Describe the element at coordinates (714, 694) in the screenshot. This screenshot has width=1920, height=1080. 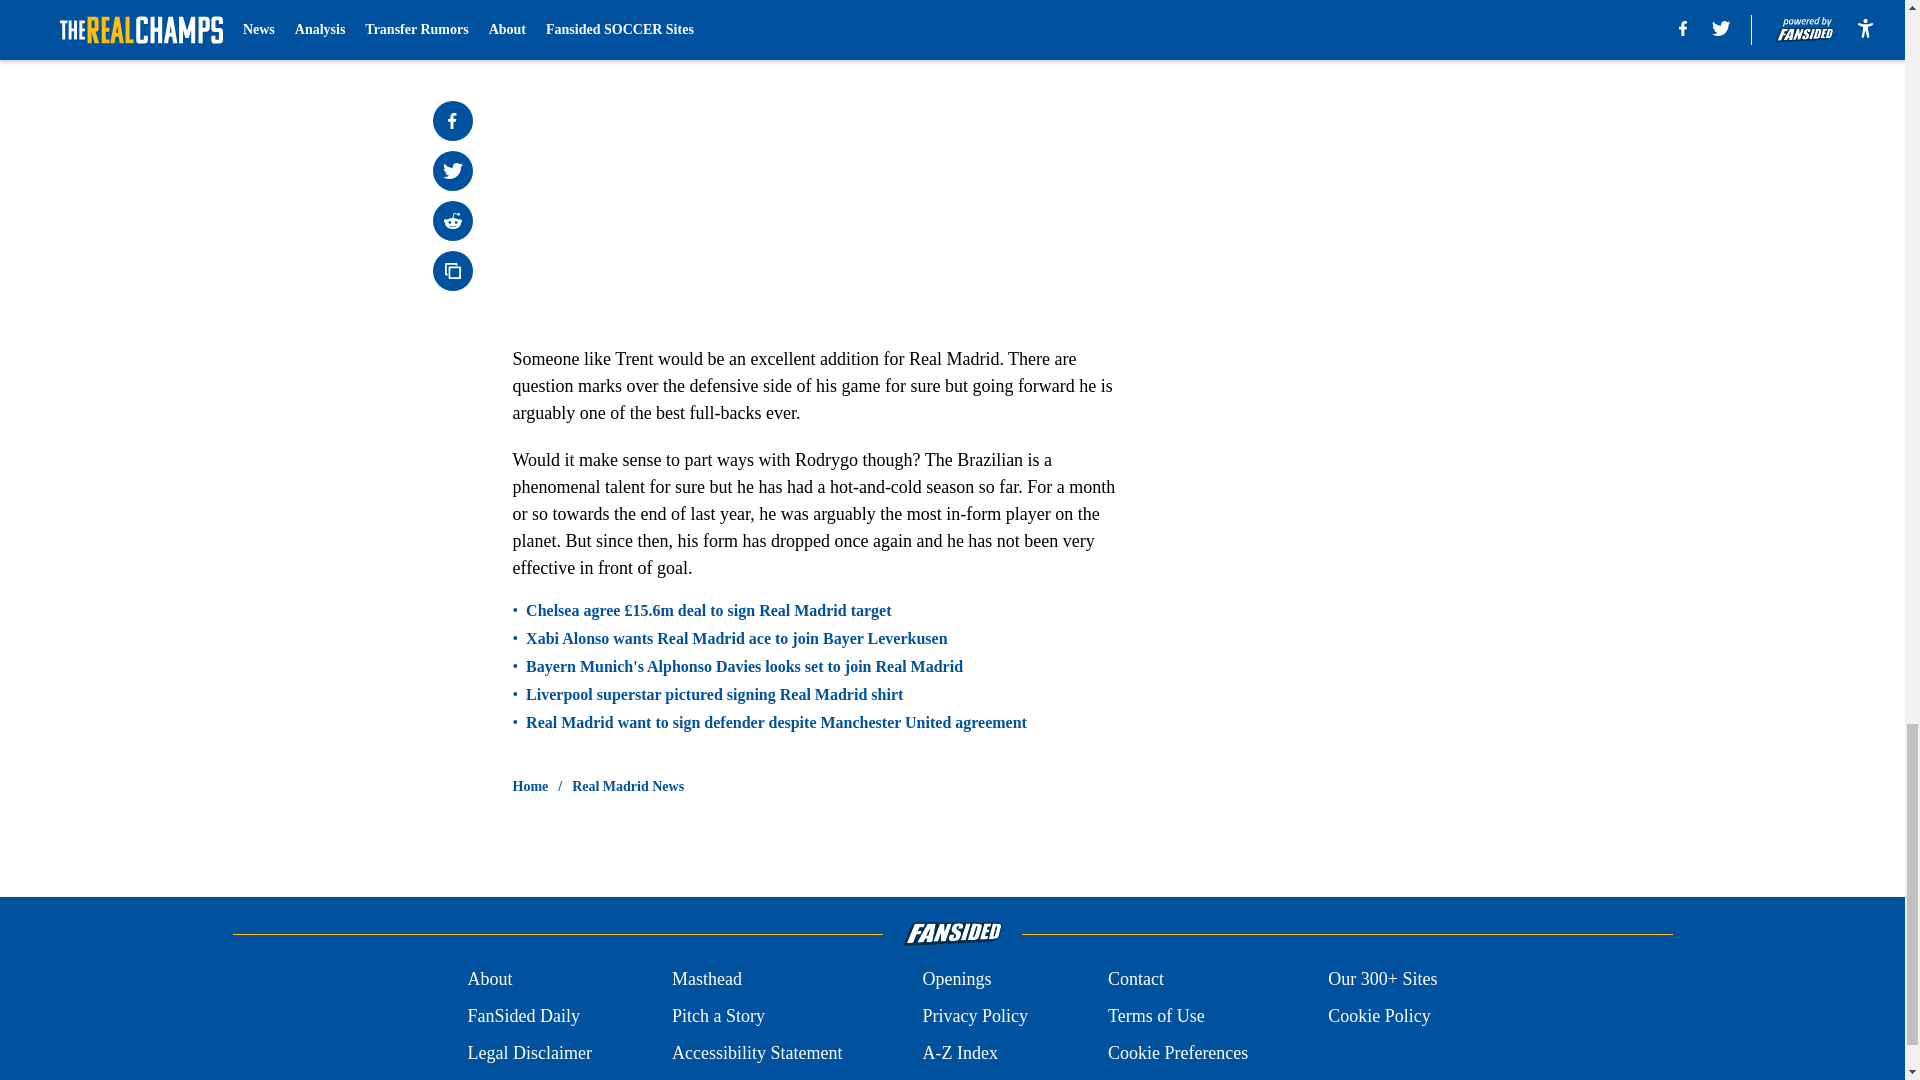
I see `Liverpool superstar pictured signing Real Madrid shirt` at that location.